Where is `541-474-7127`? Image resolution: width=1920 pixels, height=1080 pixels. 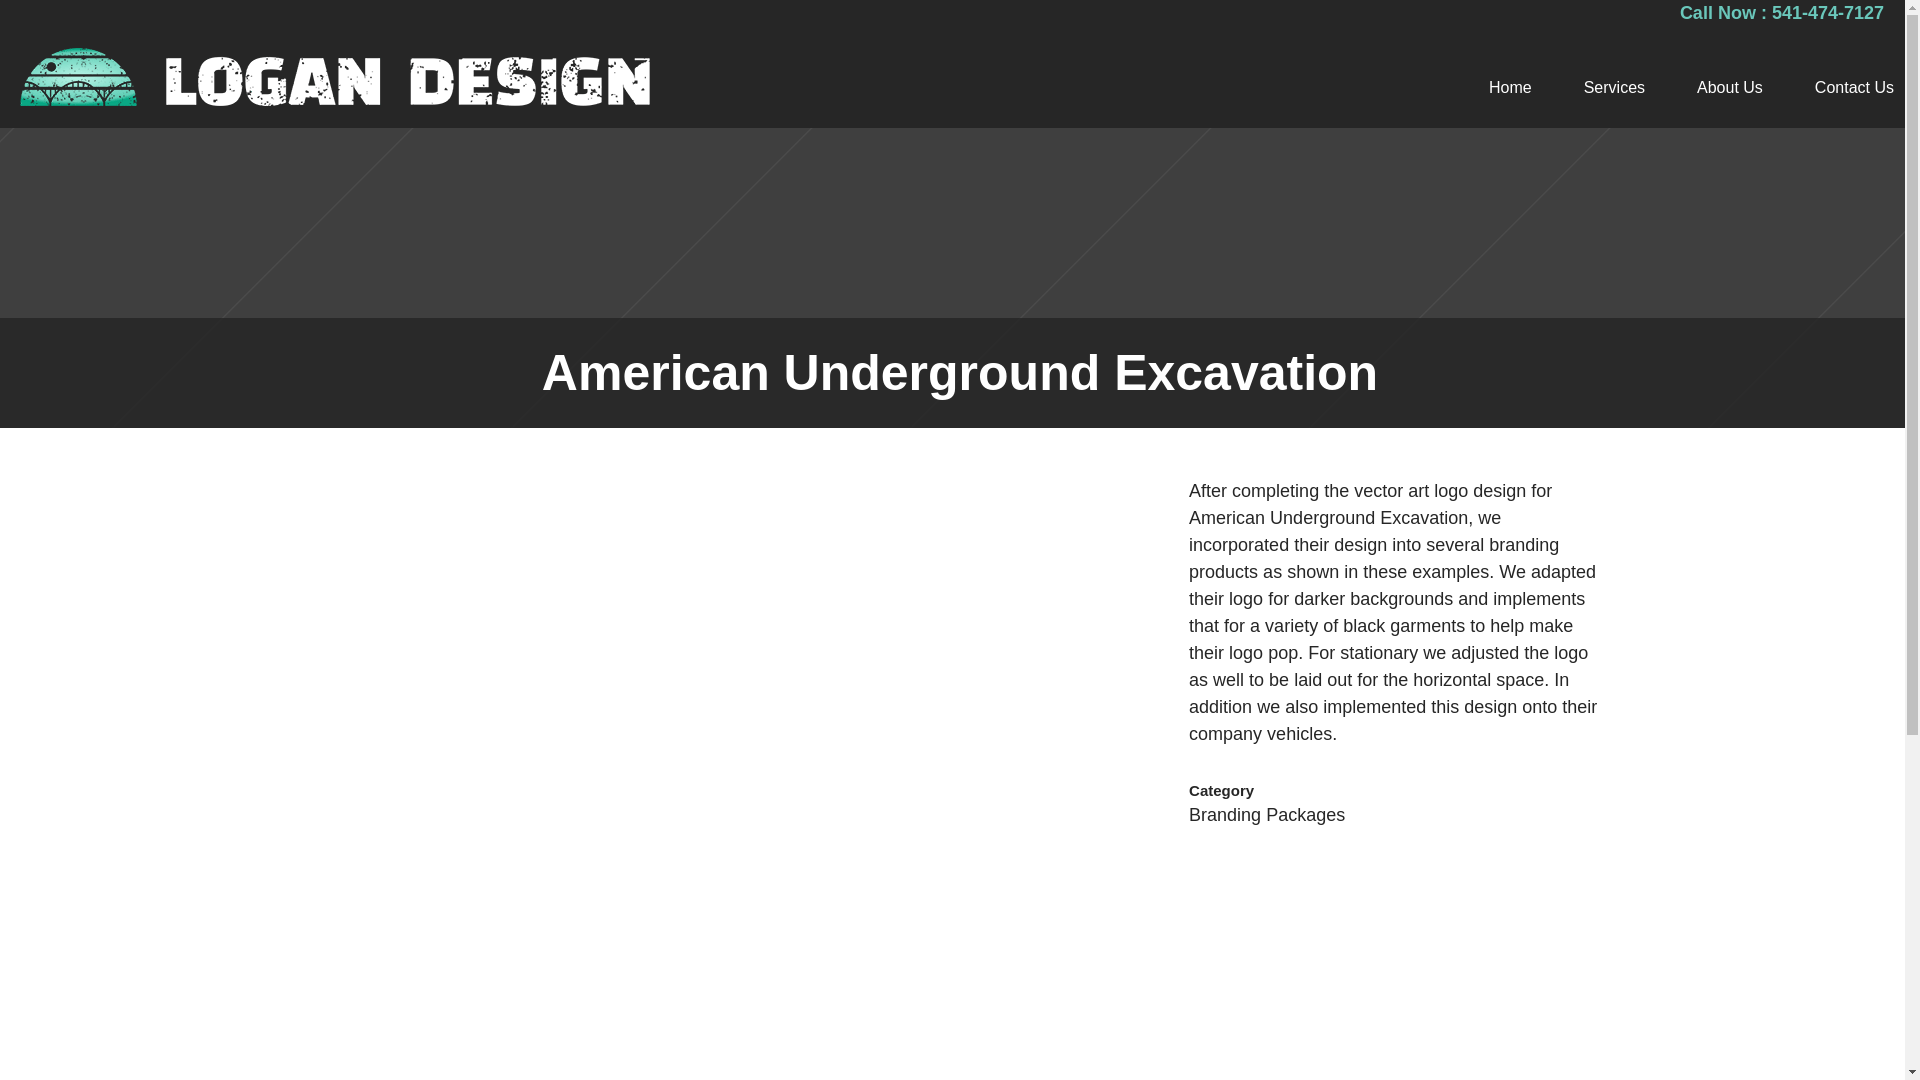 541-474-7127 is located at coordinates (1828, 12).